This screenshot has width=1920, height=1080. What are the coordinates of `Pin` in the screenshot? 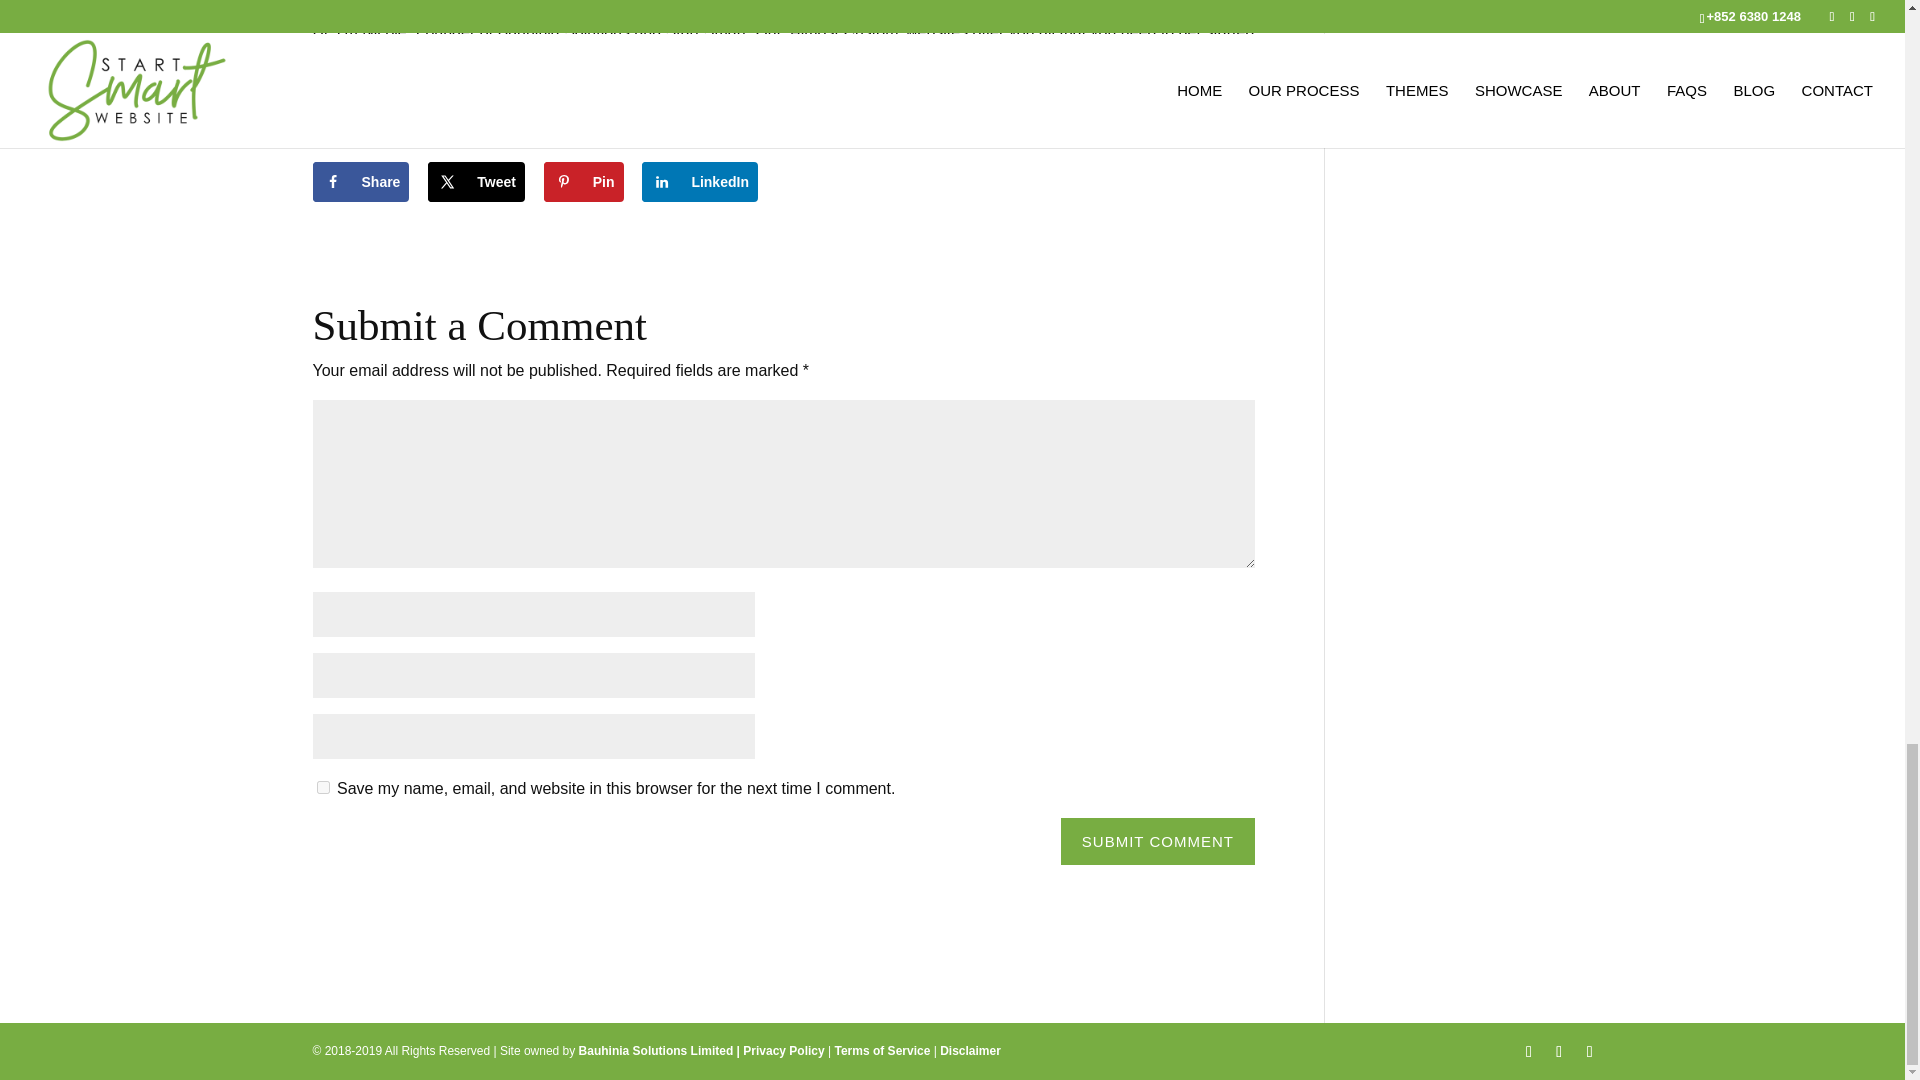 It's located at (584, 182).